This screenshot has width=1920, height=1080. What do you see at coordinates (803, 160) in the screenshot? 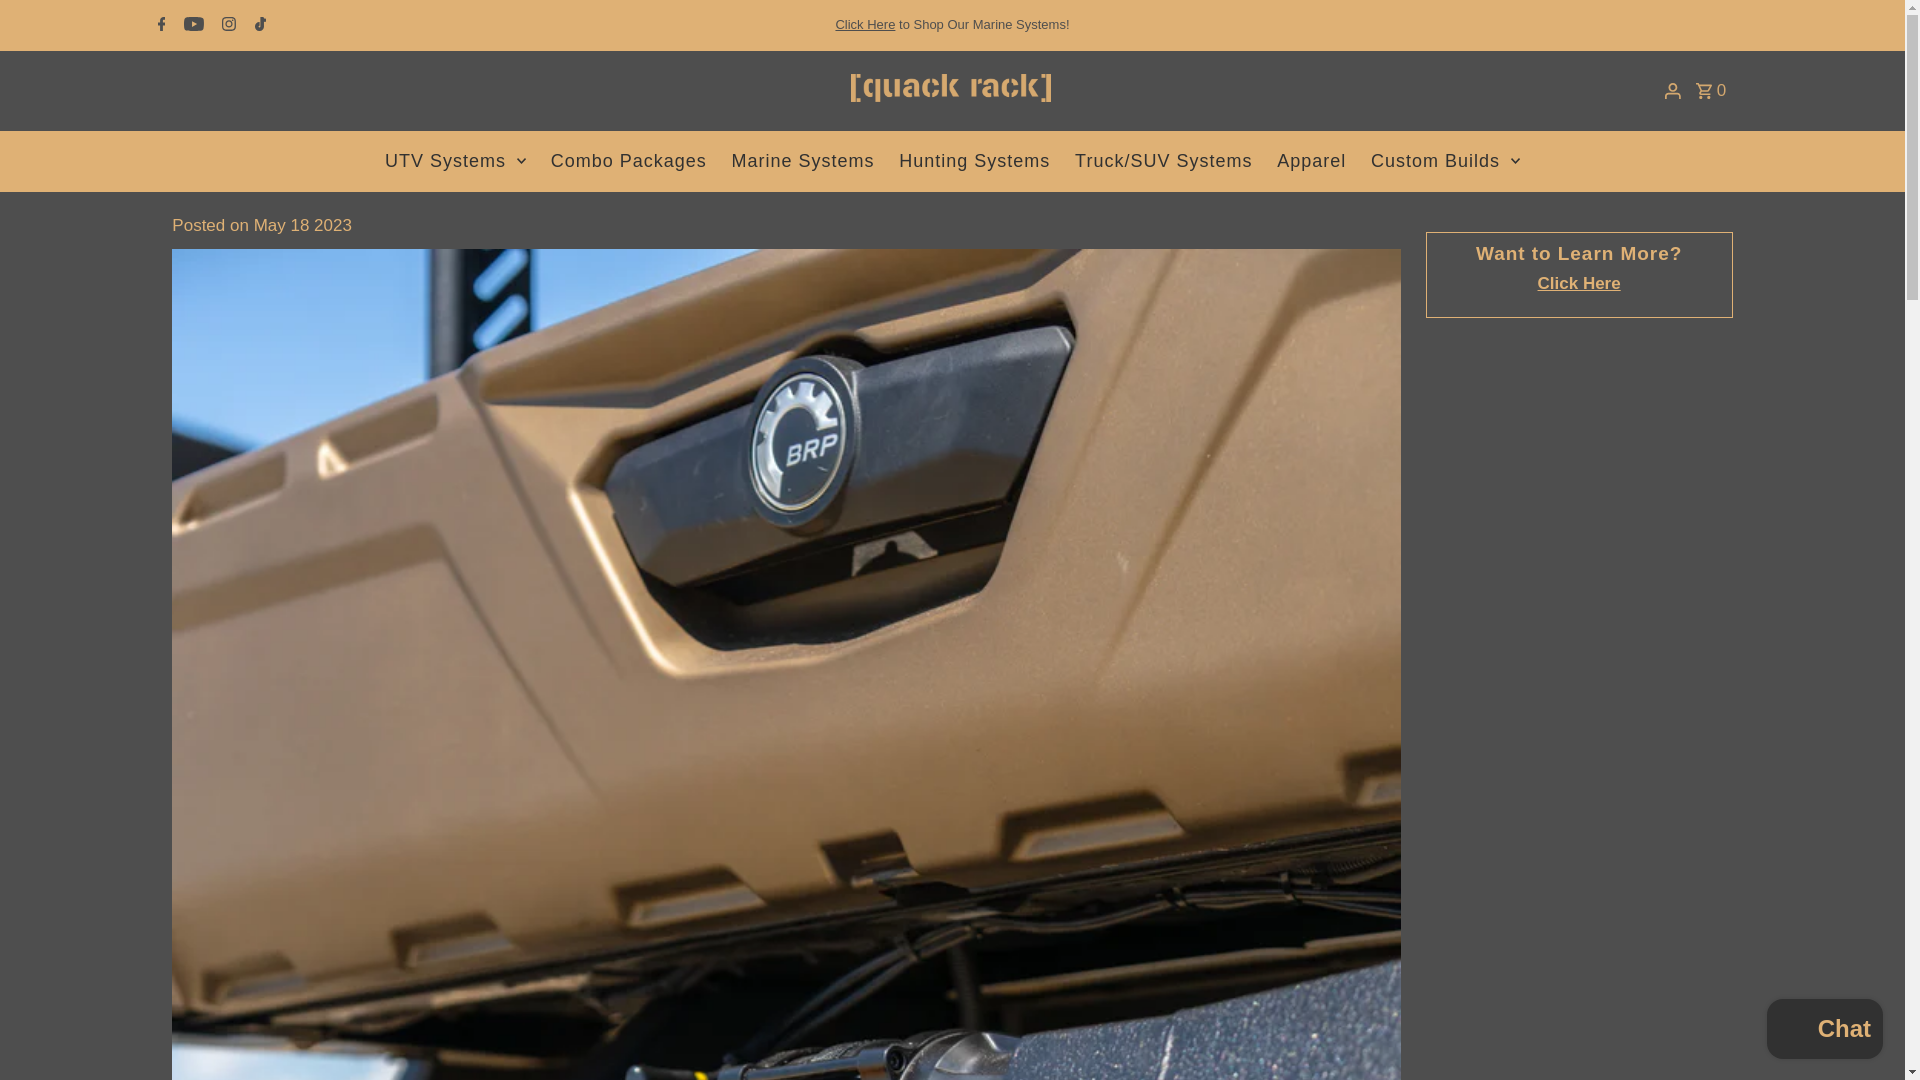
I see `Marine Systems` at bounding box center [803, 160].